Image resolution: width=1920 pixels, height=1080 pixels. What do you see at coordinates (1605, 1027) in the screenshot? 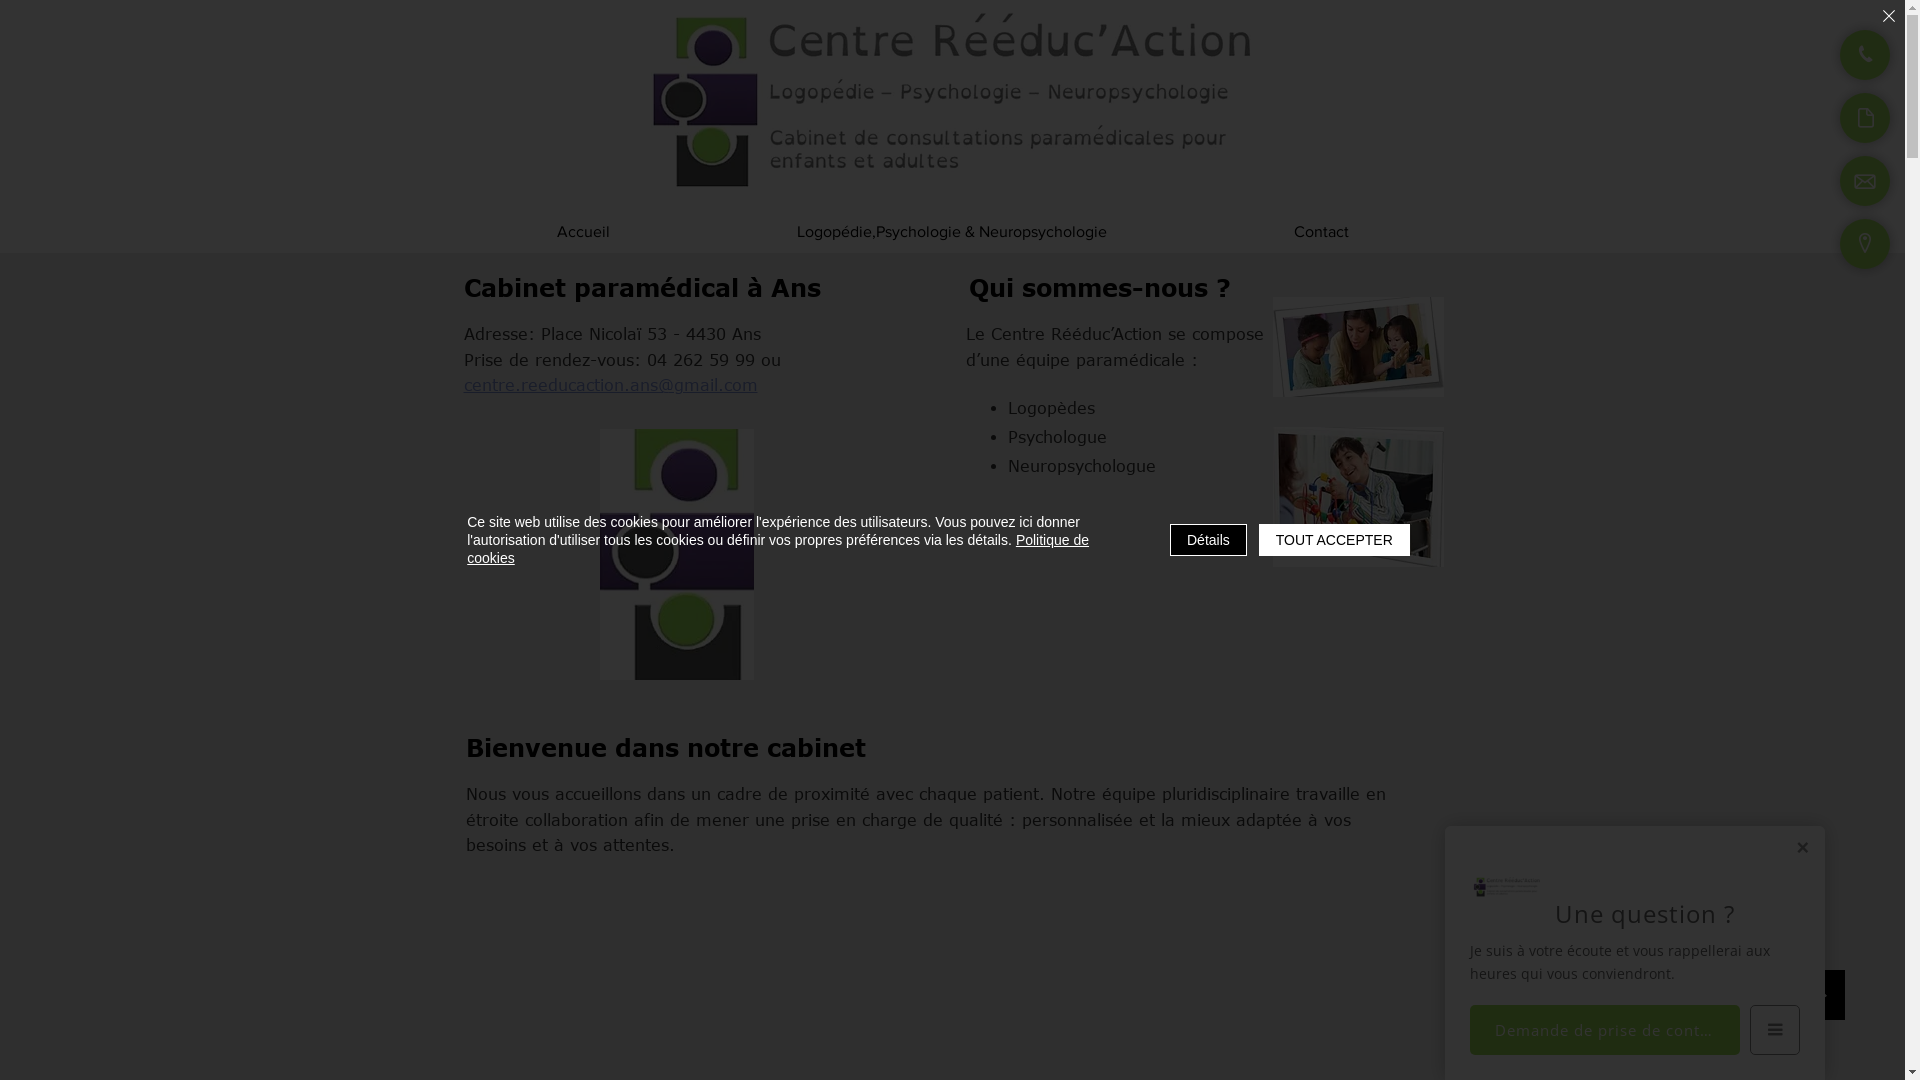
I see `Demande de prise de contact` at bounding box center [1605, 1027].